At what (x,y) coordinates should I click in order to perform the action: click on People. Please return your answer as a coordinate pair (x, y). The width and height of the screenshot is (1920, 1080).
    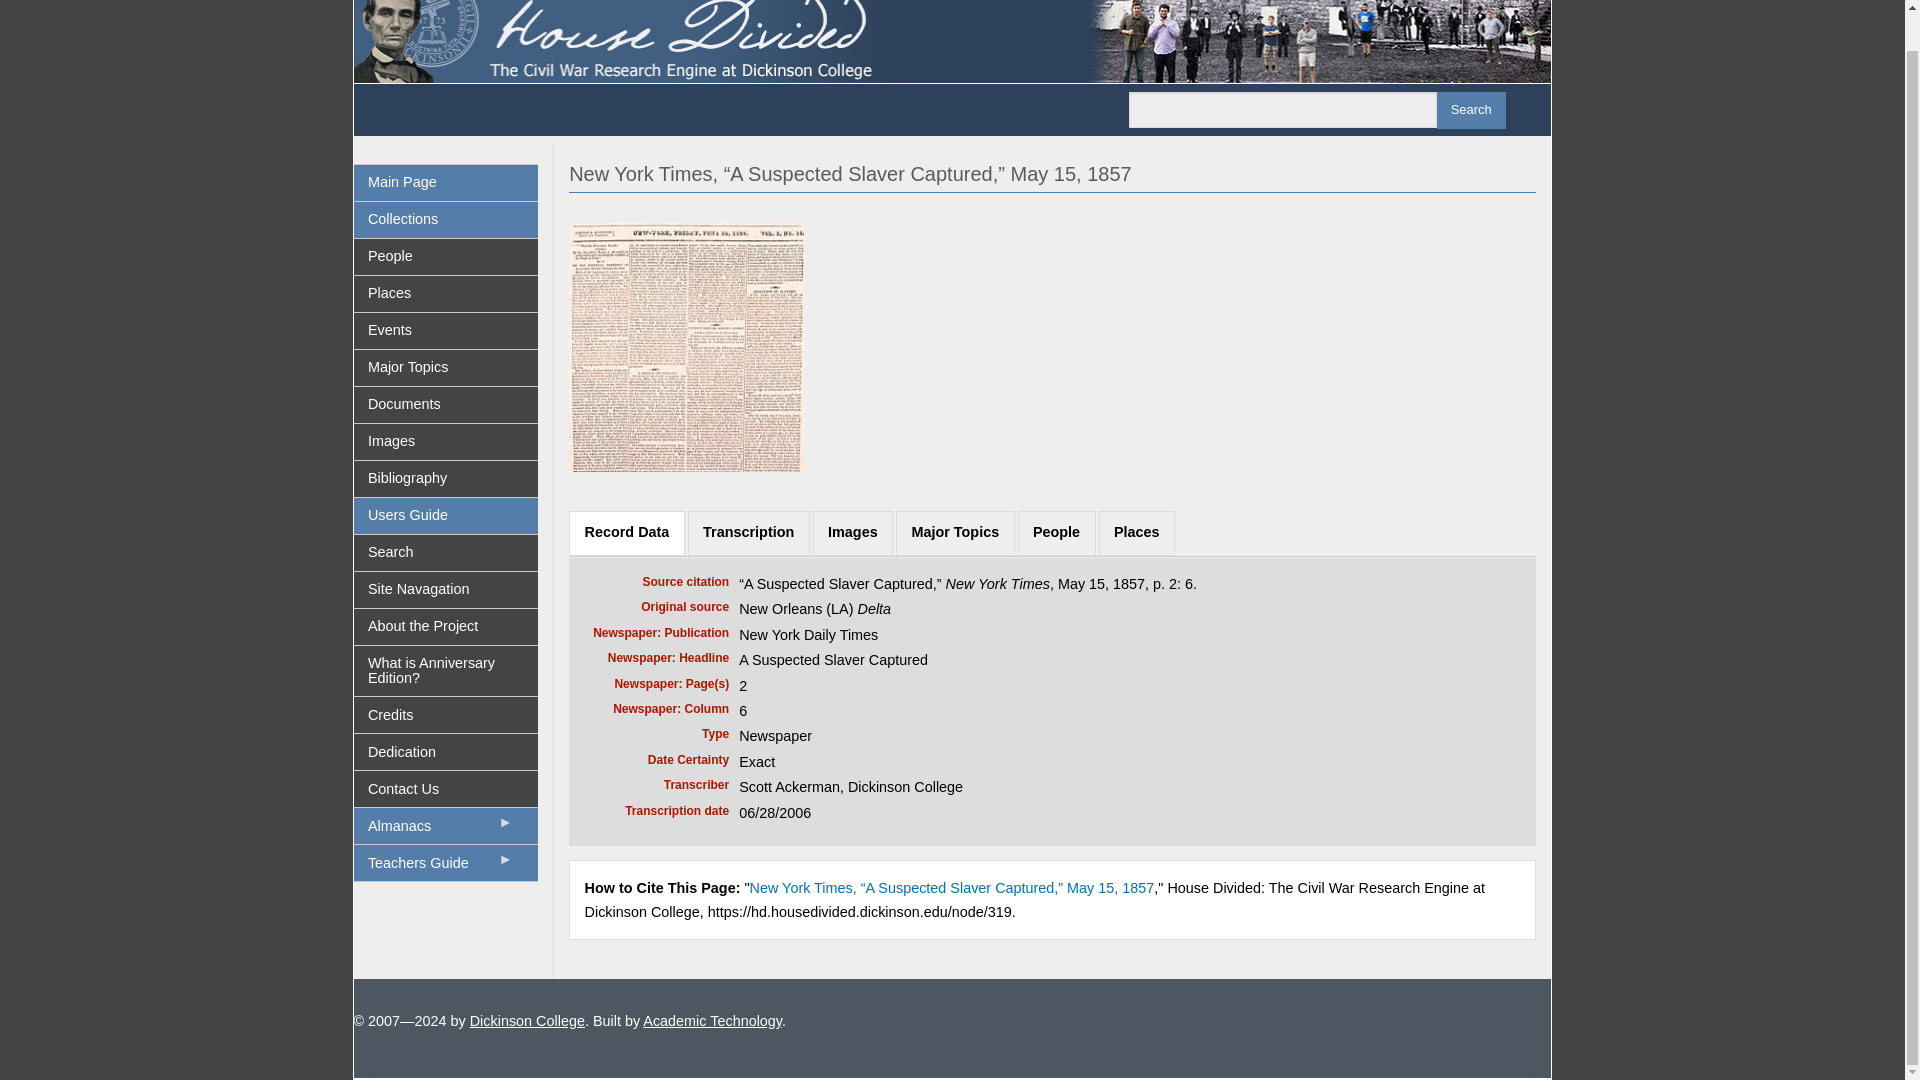
    Looking at the image, I should click on (1056, 532).